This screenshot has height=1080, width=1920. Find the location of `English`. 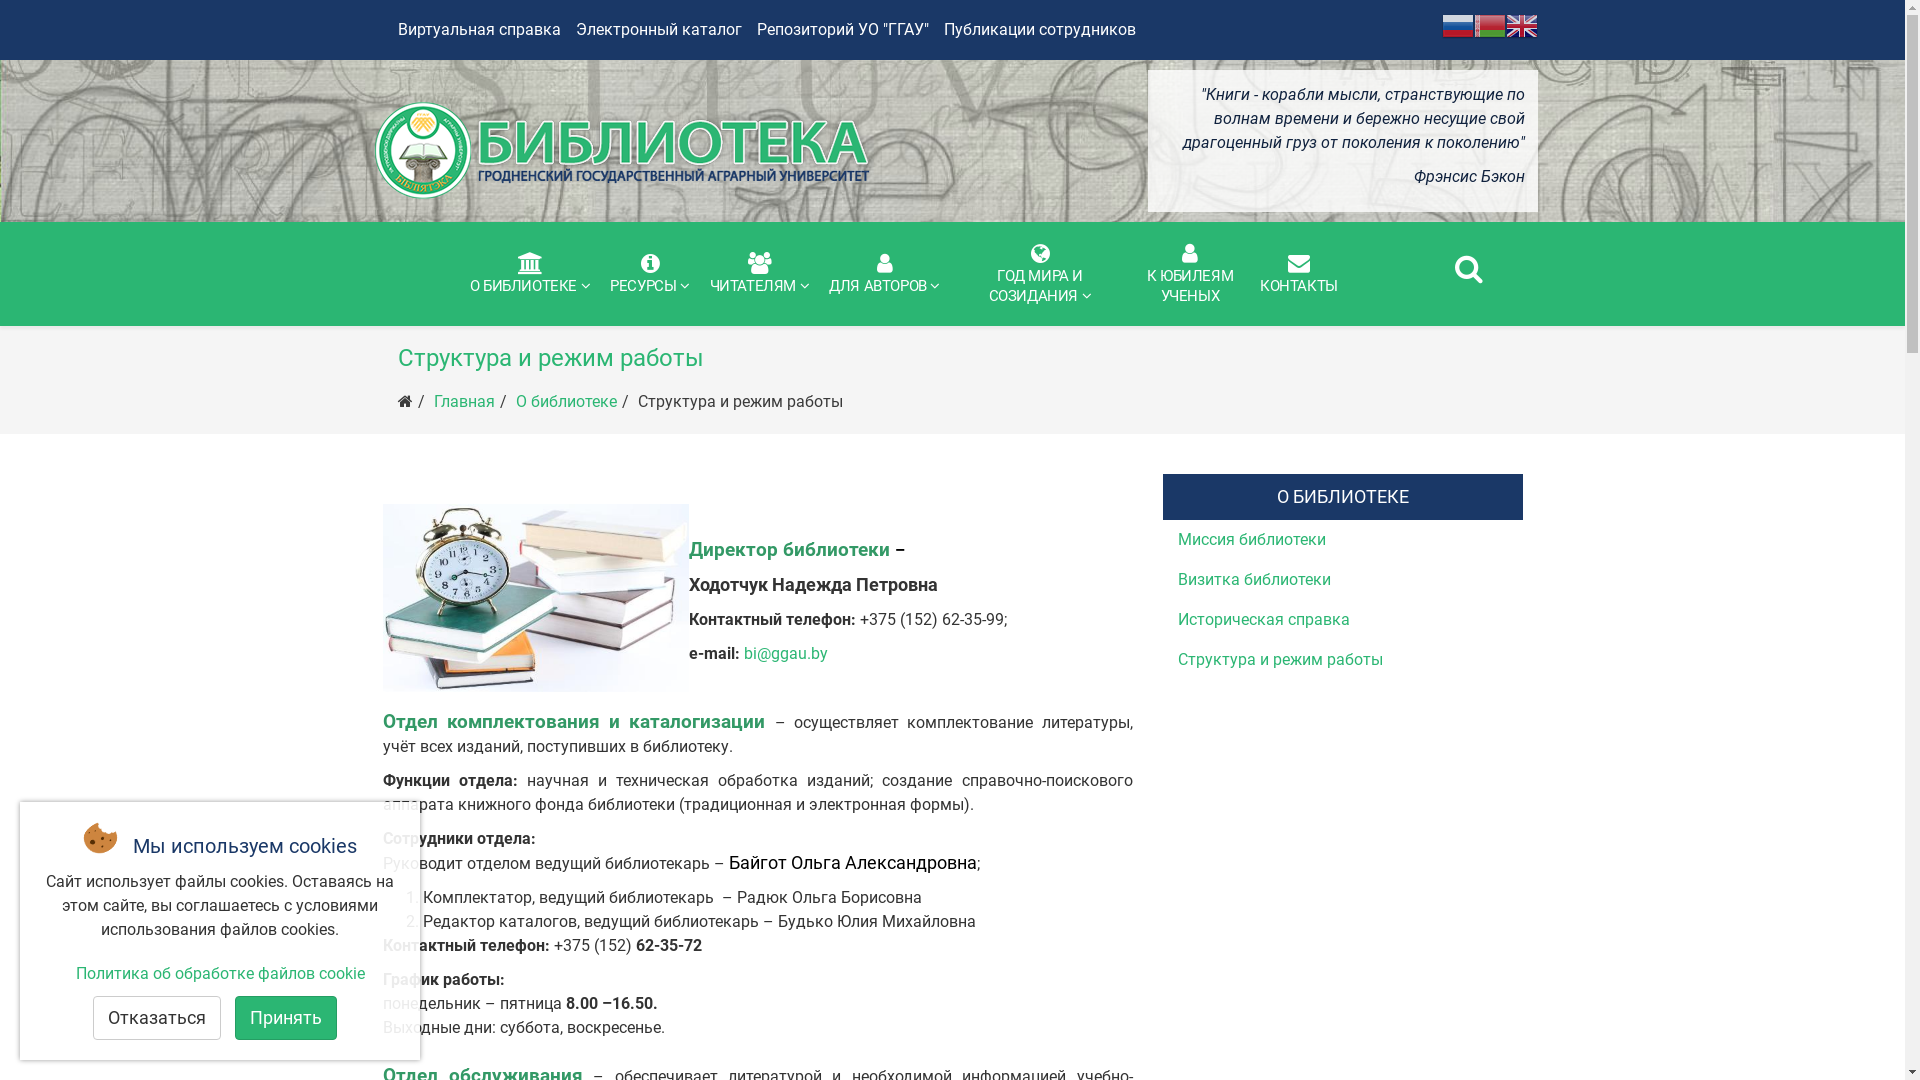

English is located at coordinates (1522, 24).